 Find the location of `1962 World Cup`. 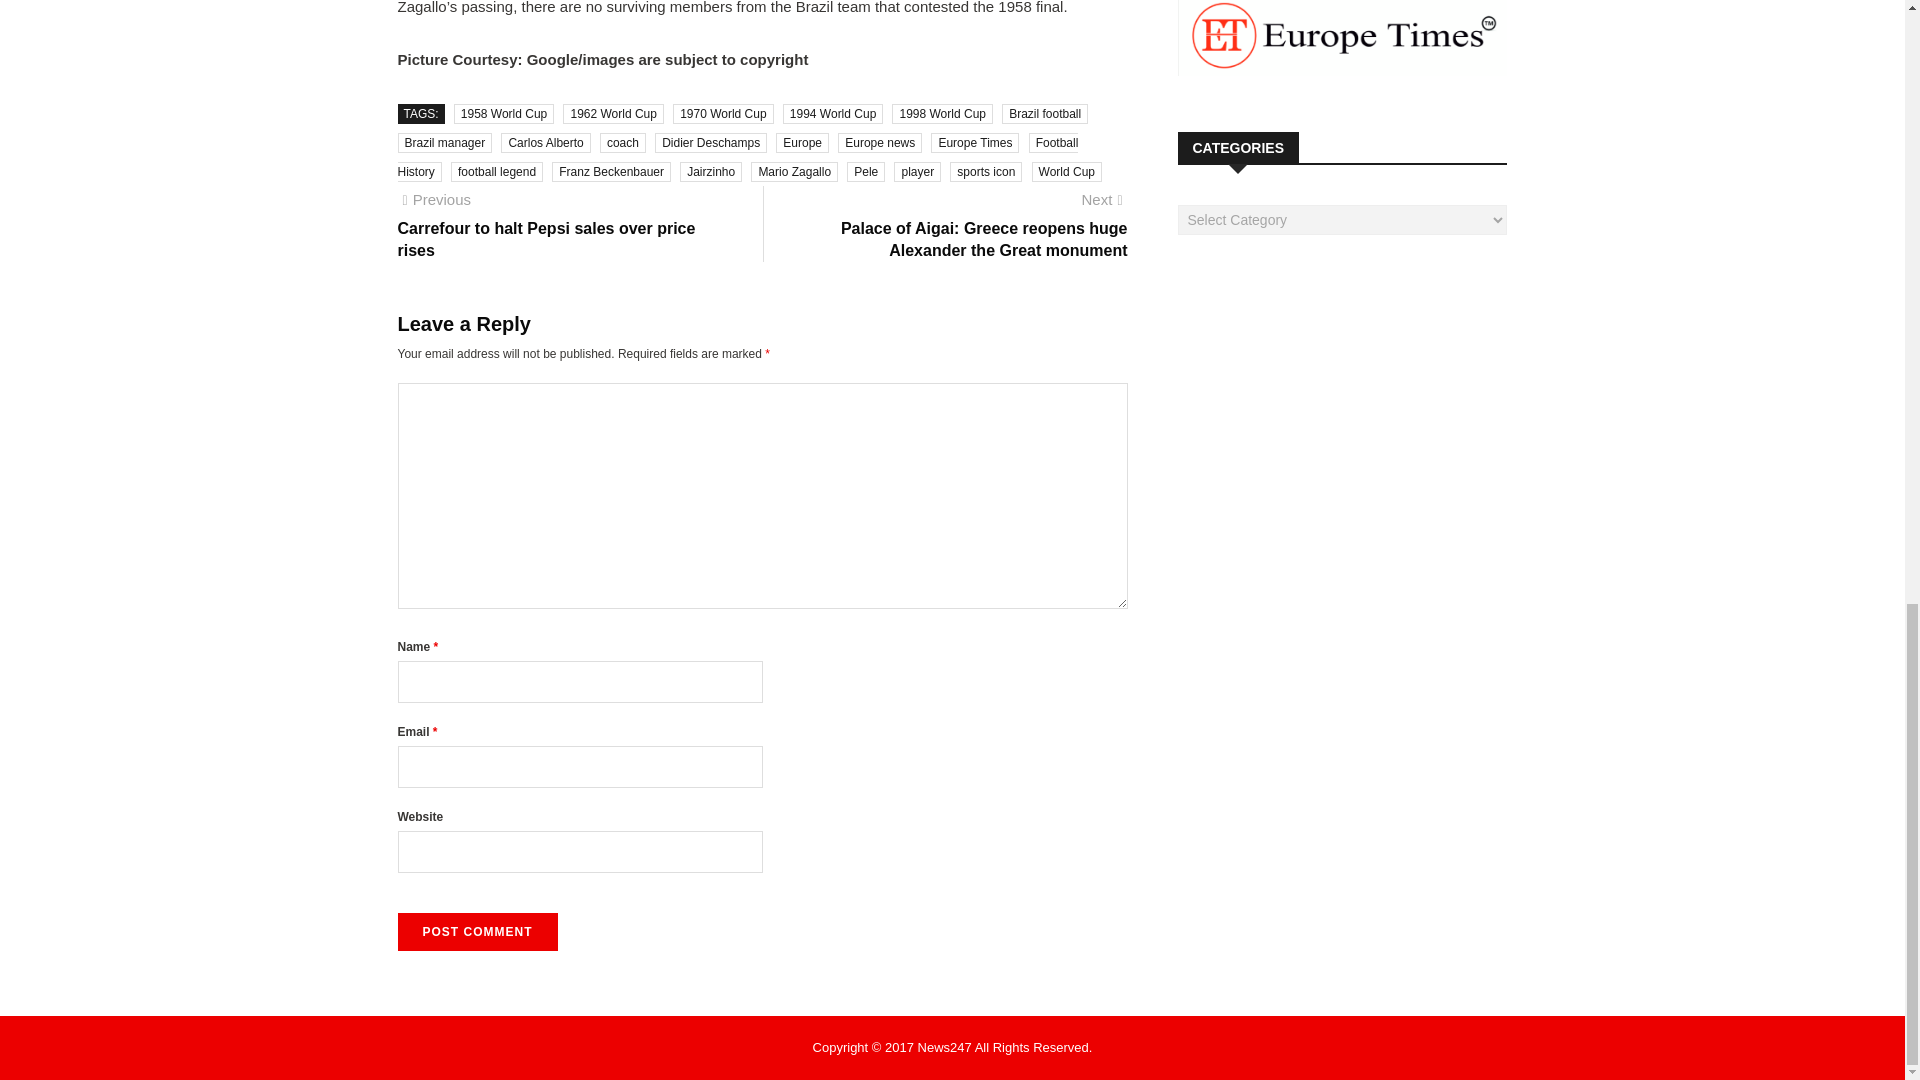

1962 World Cup is located at coordinates (613, 114).